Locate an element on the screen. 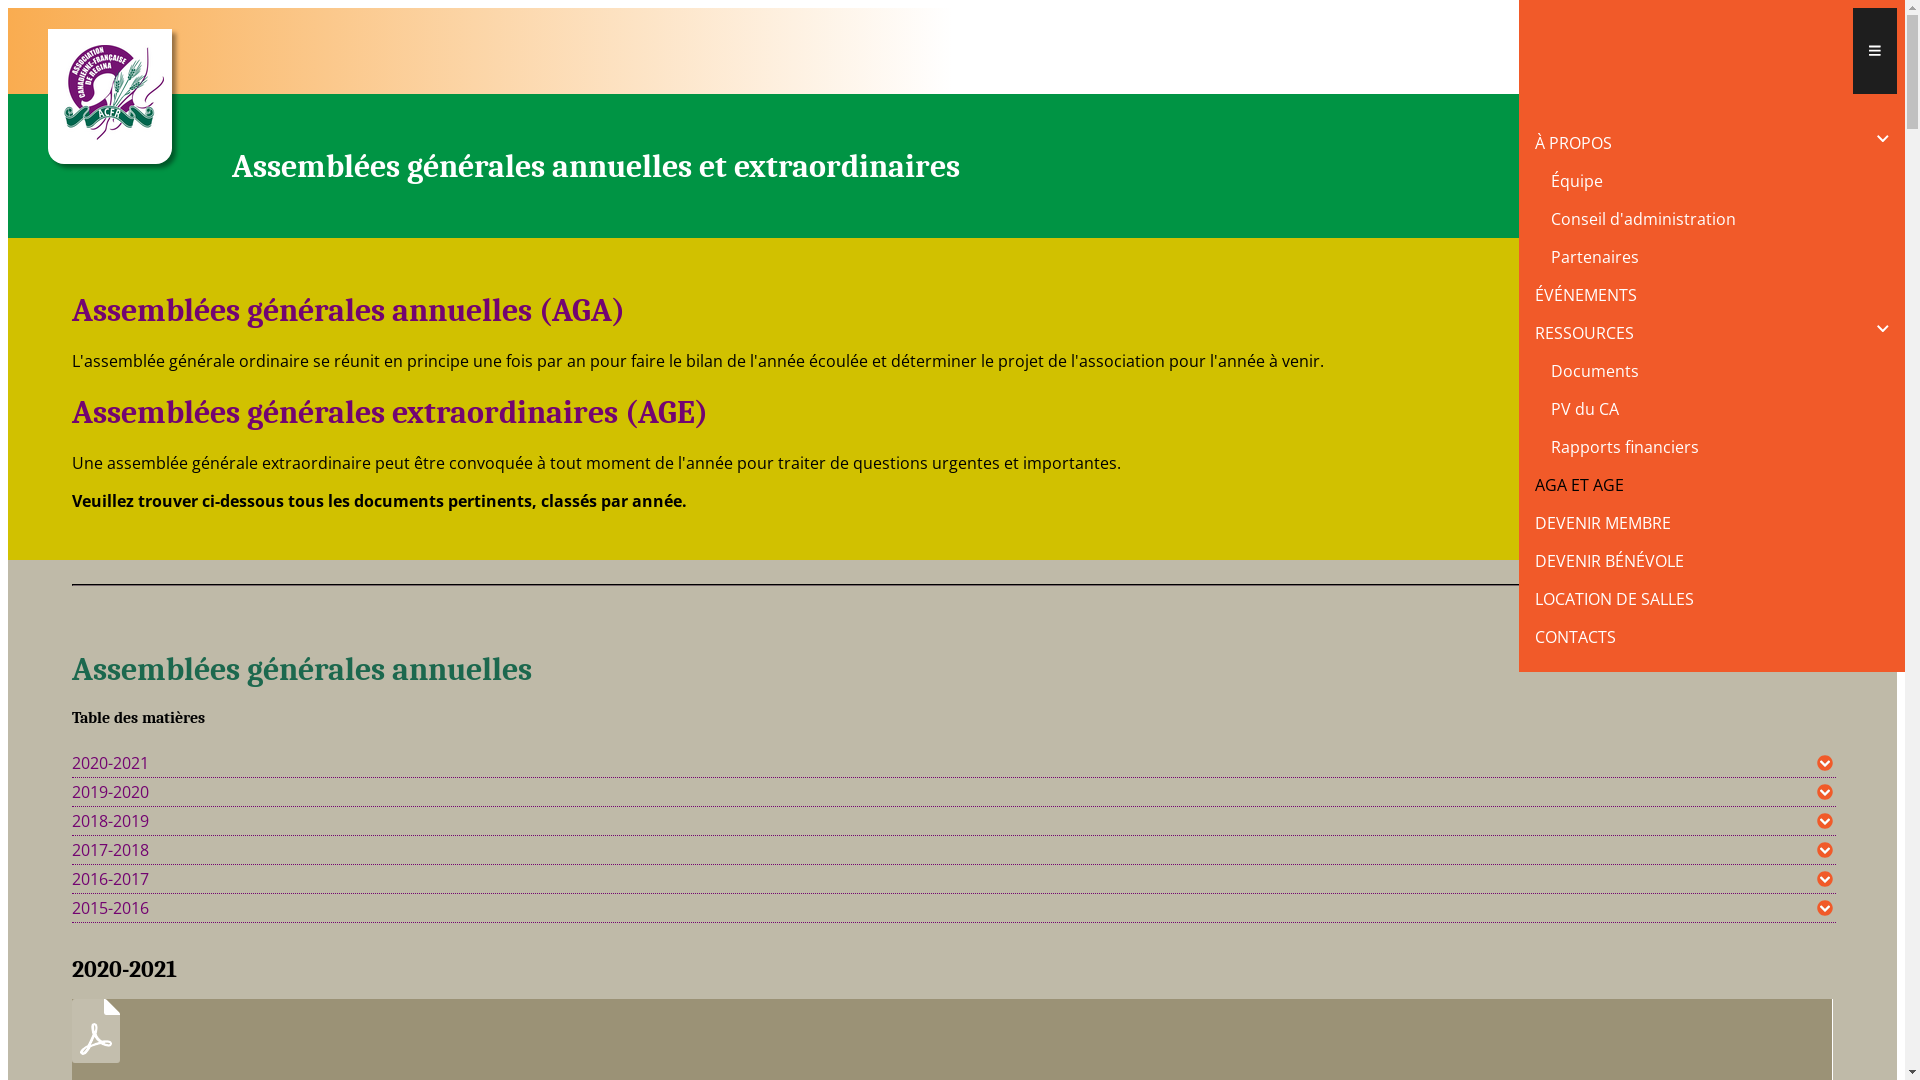 The width and height of the screenshot is (1920, 1080). Menu is located at coordinates (1875, 51).